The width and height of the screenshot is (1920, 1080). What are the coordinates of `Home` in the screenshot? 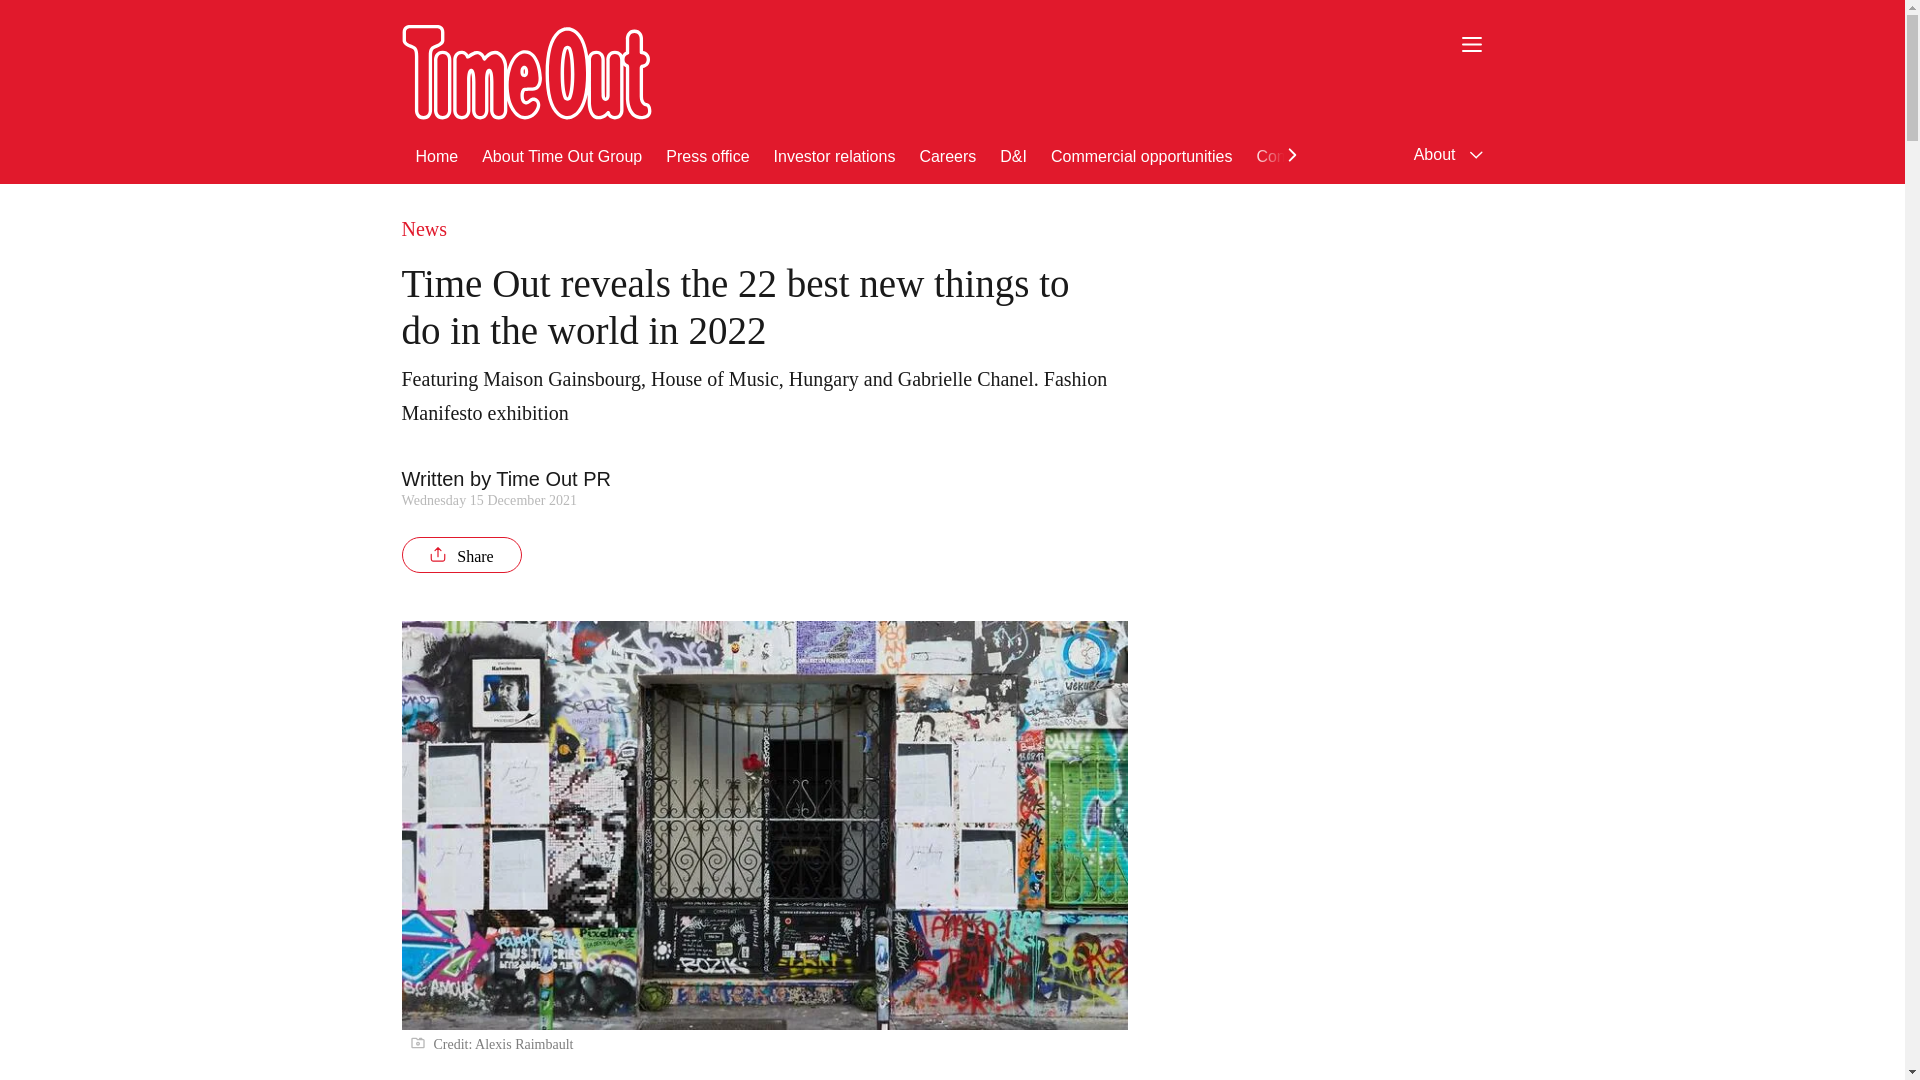 It's located at (437, 154).